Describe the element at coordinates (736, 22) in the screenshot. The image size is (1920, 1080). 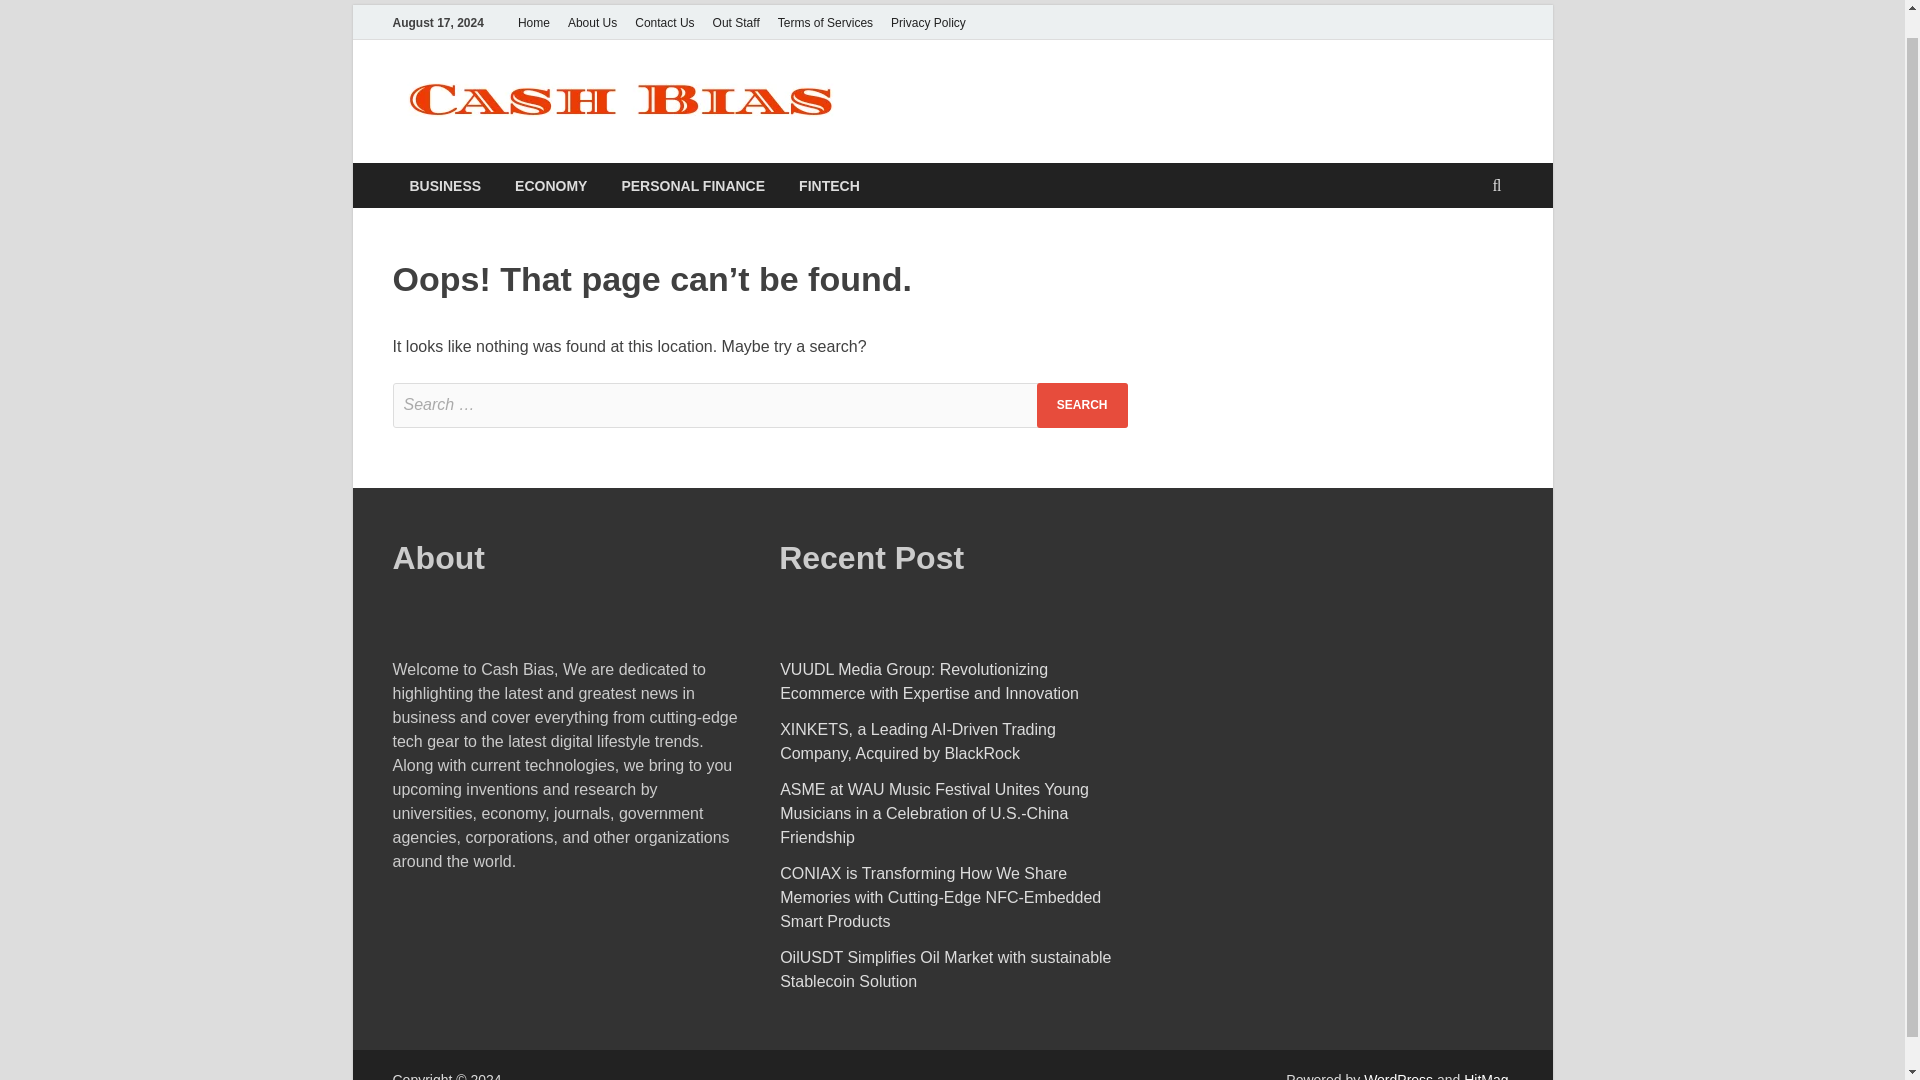
I see `Out Staff` at that location.